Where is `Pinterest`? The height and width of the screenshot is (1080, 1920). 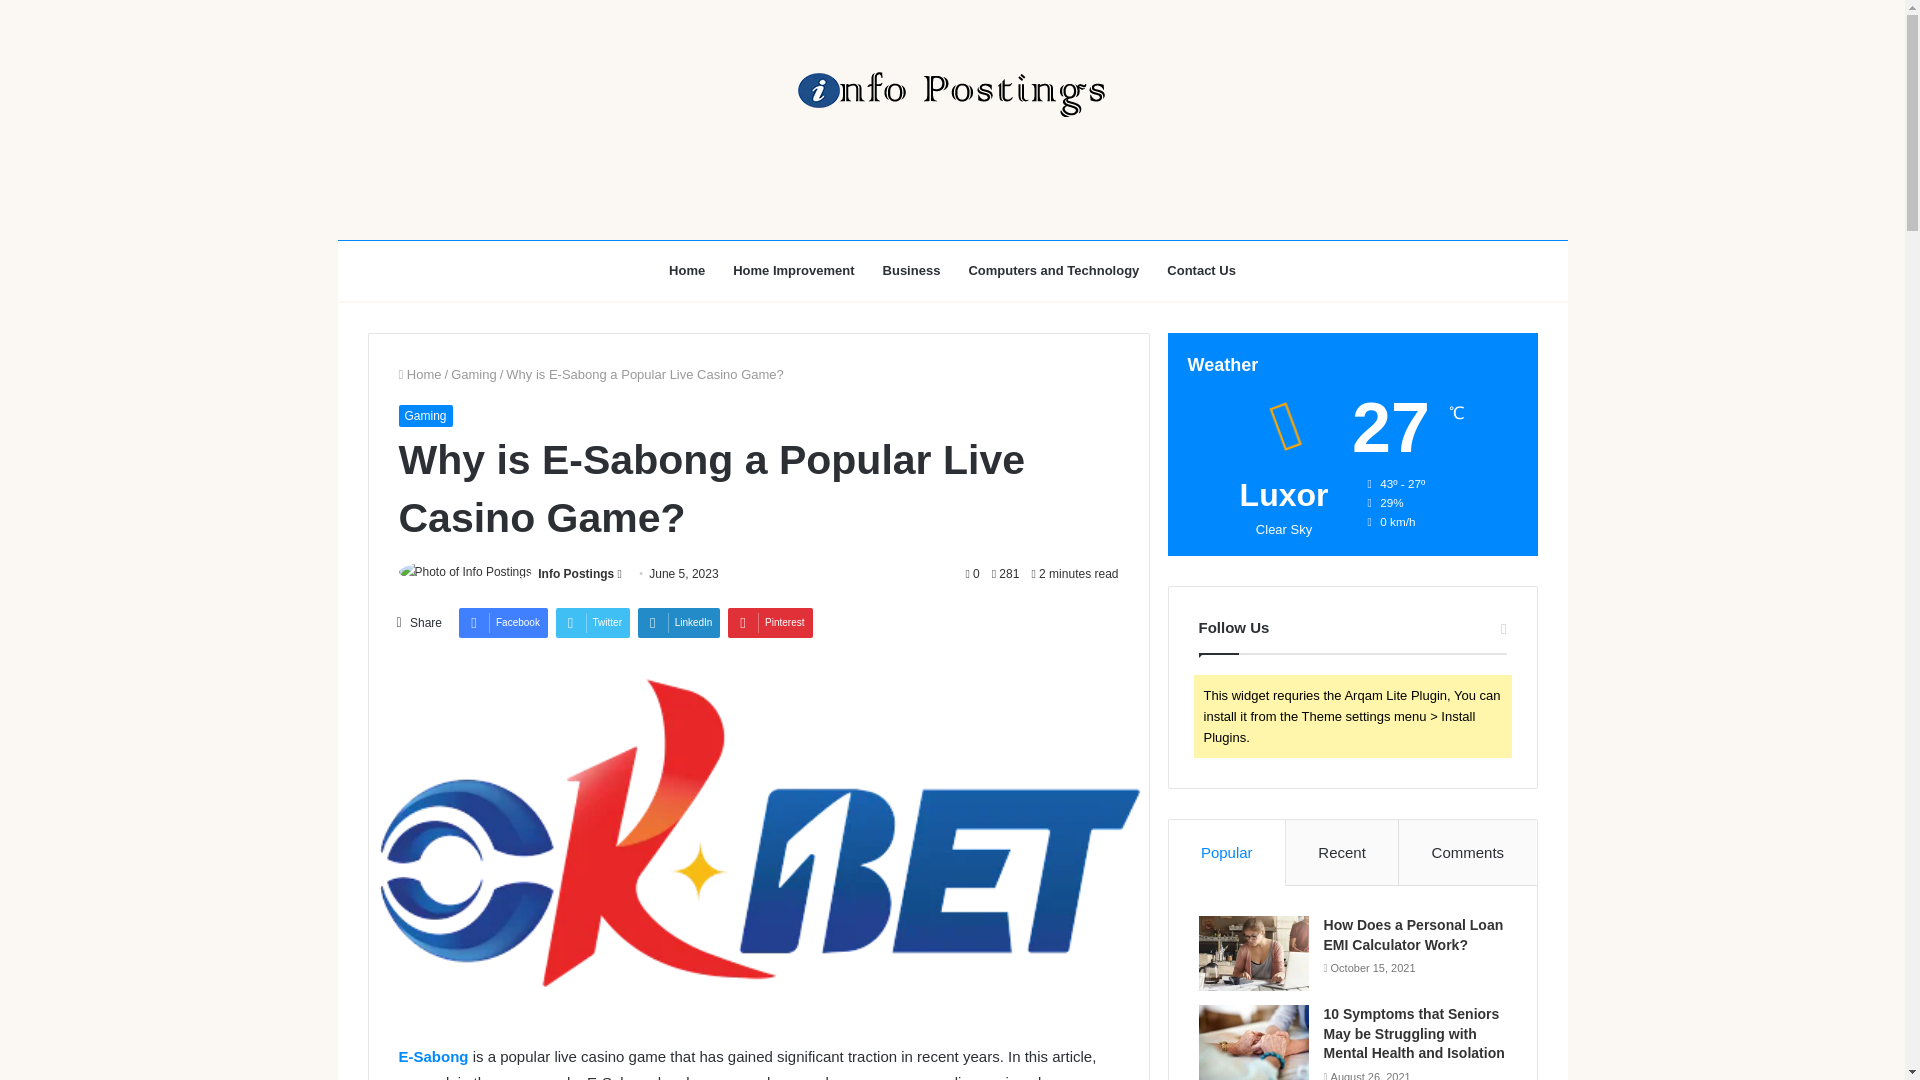 Pinterest is located at coordinates (770, 623).